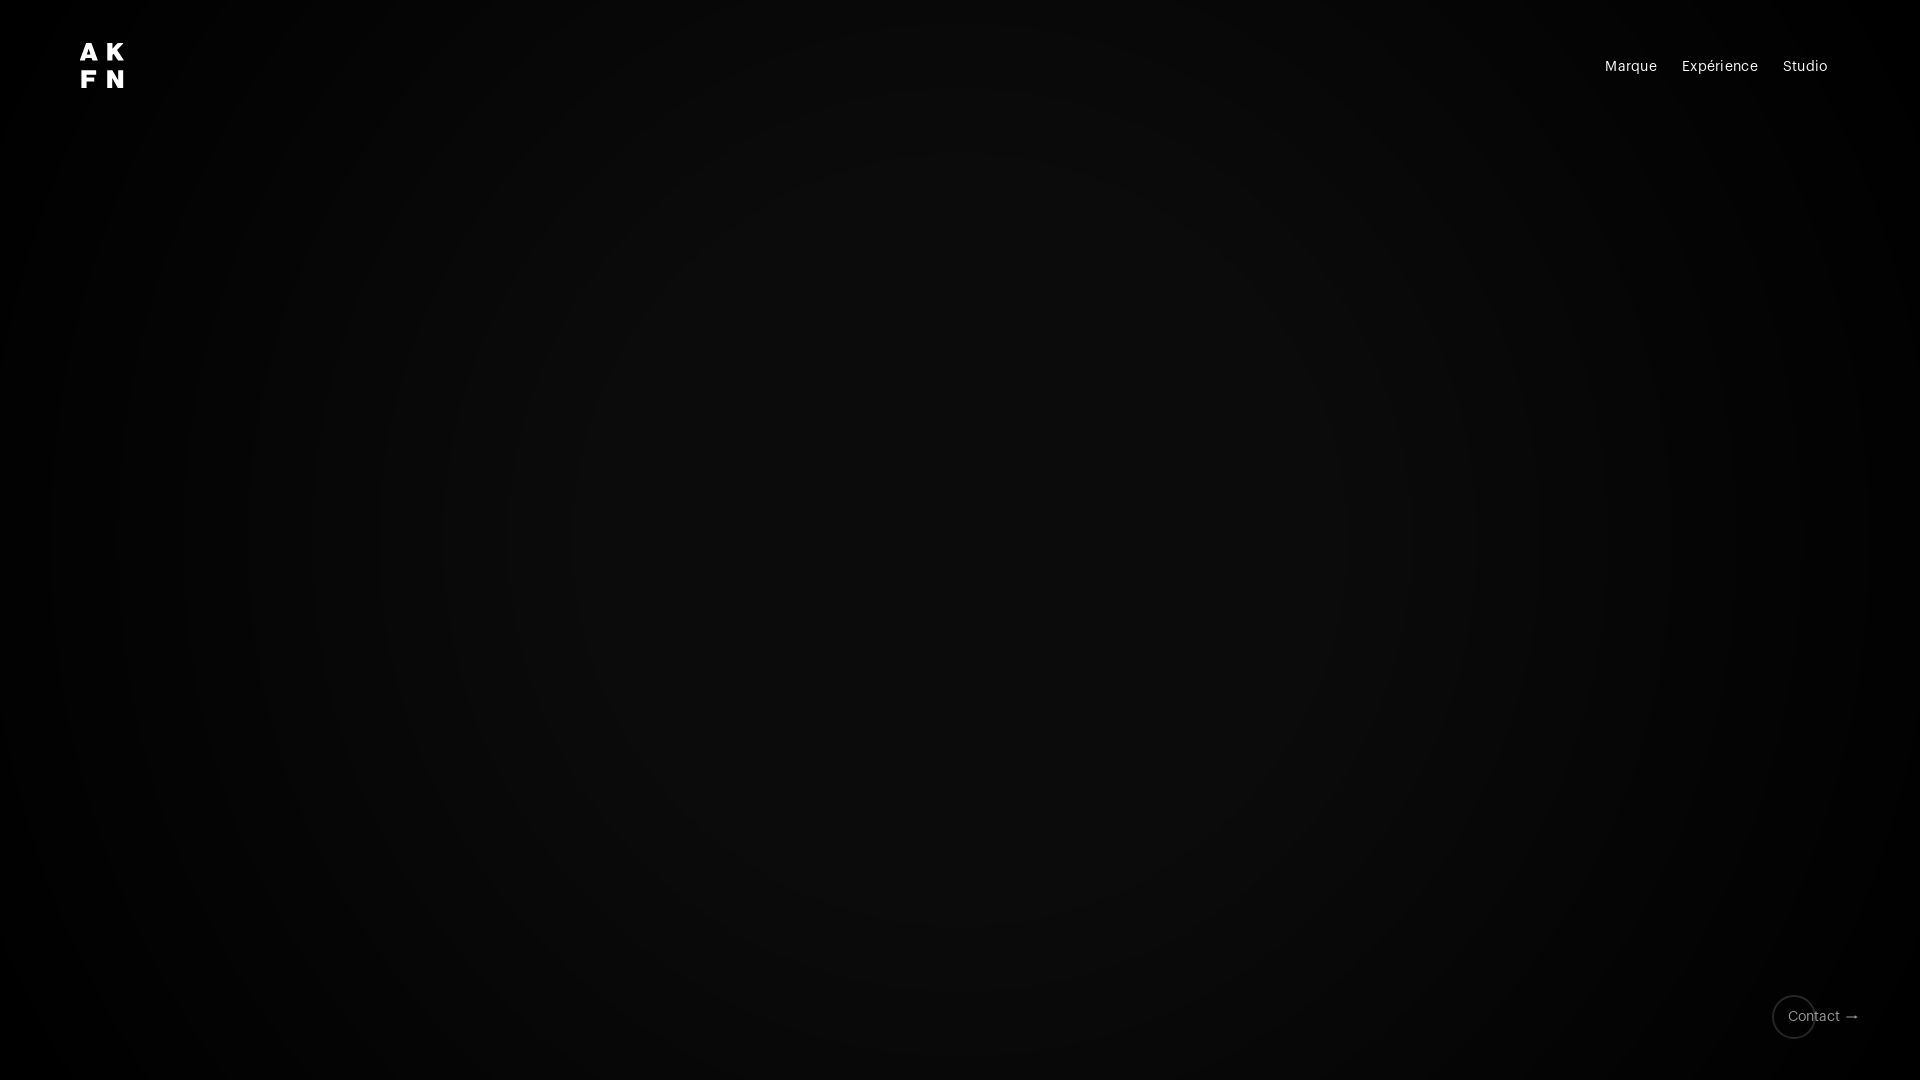  Describe the element at coordinates (1805, 68) in the screenshot. I see `Studio` at that location.